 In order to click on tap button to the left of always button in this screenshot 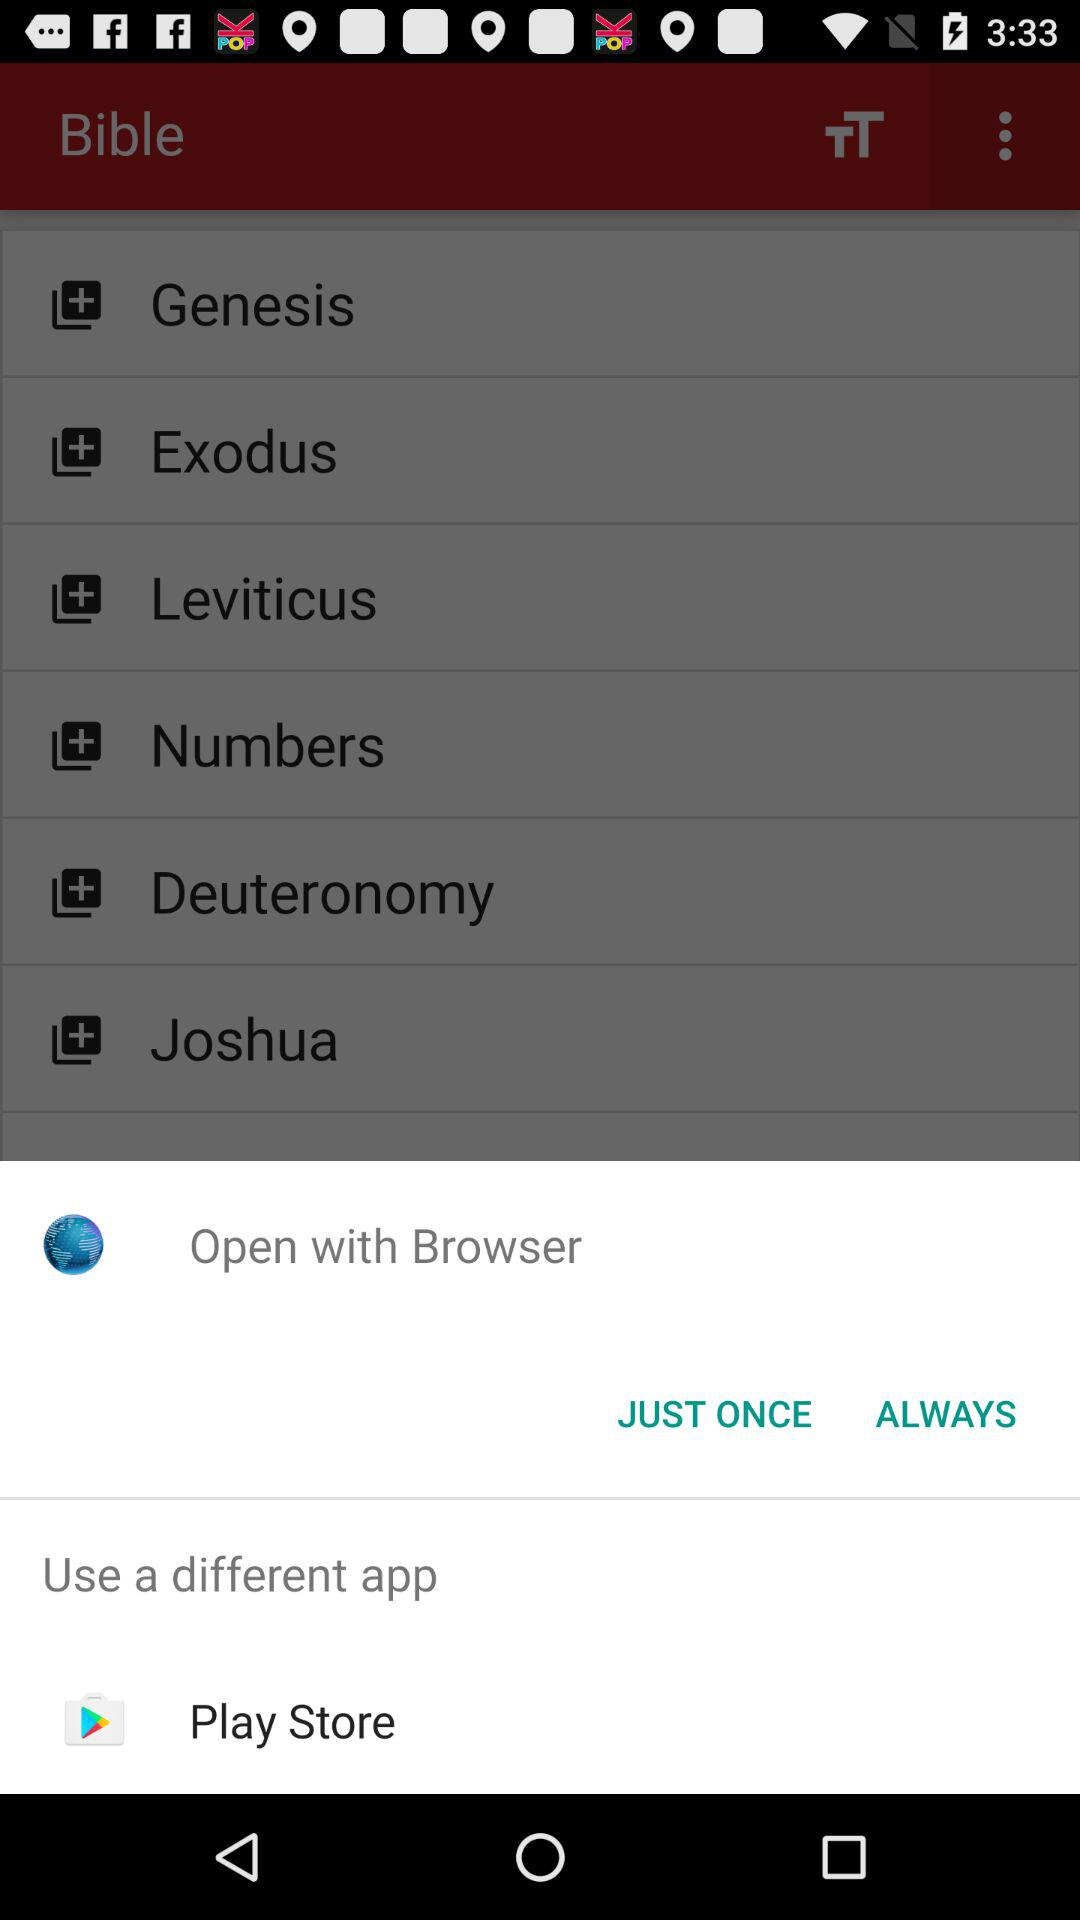, I will do `click(714, 1413)`.